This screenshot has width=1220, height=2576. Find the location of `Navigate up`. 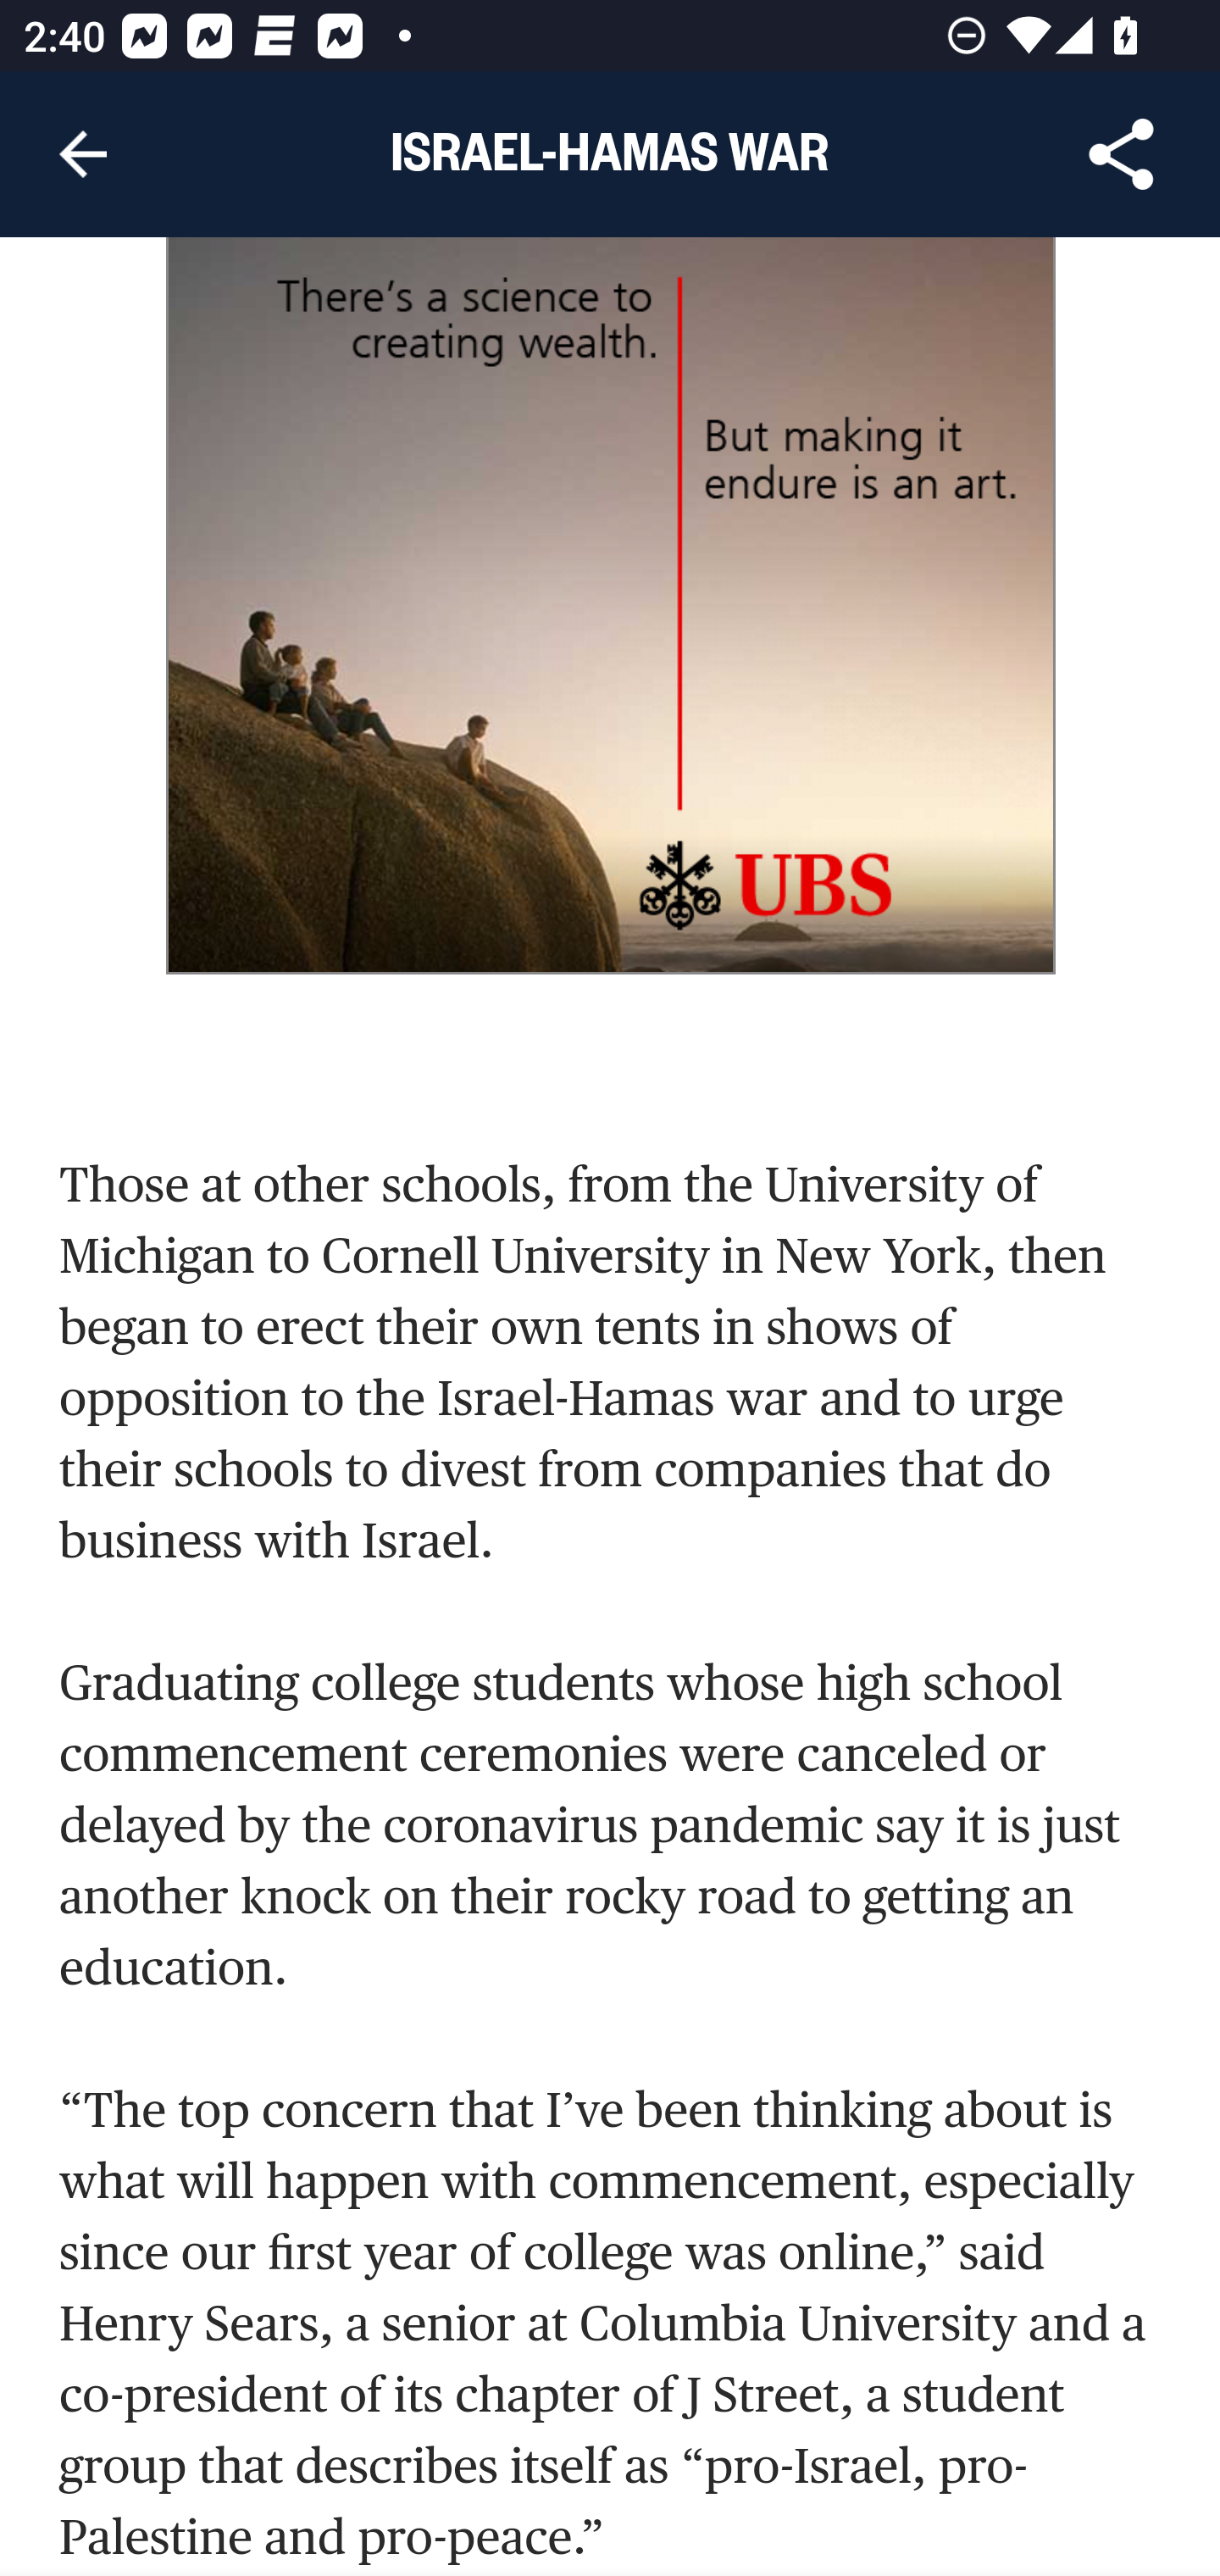

Navigate up is located at coordinates (83, 154).